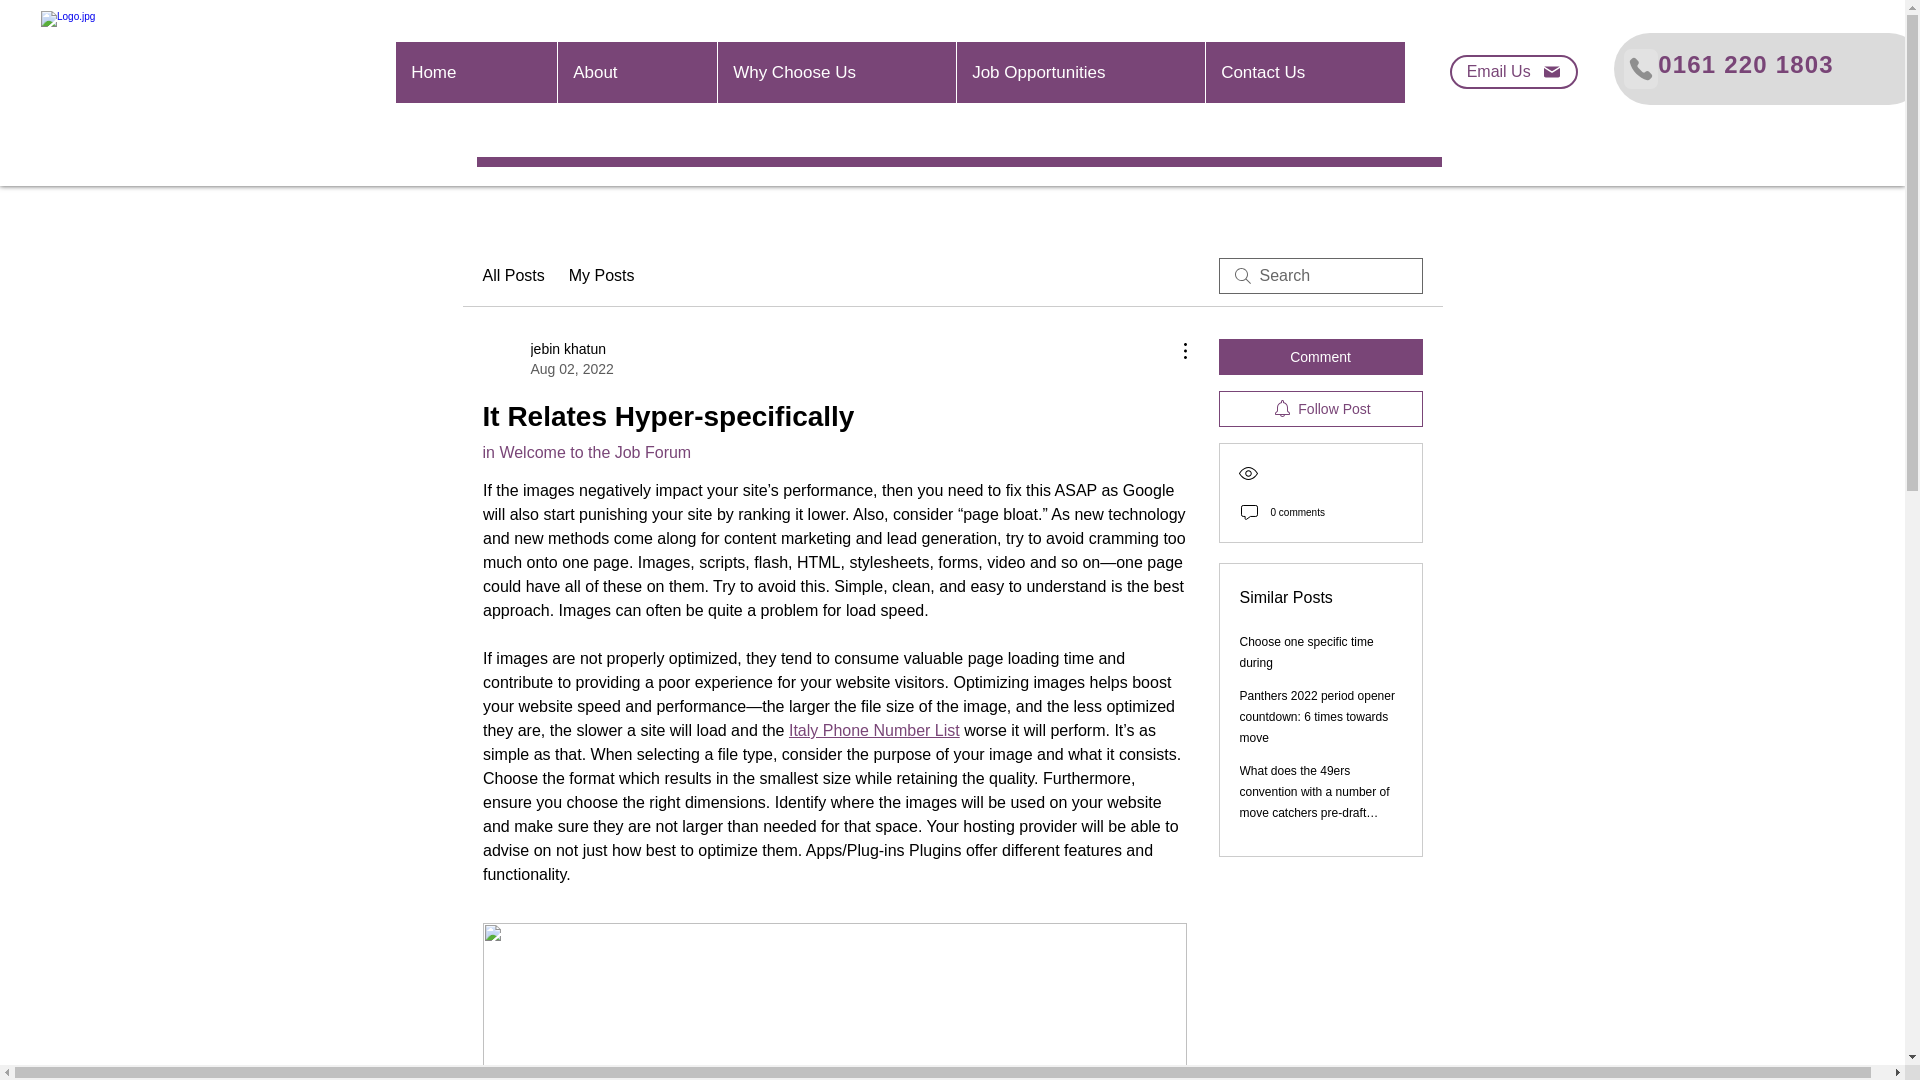  I want to click on Italy Phone Number List, so click(872, 730).